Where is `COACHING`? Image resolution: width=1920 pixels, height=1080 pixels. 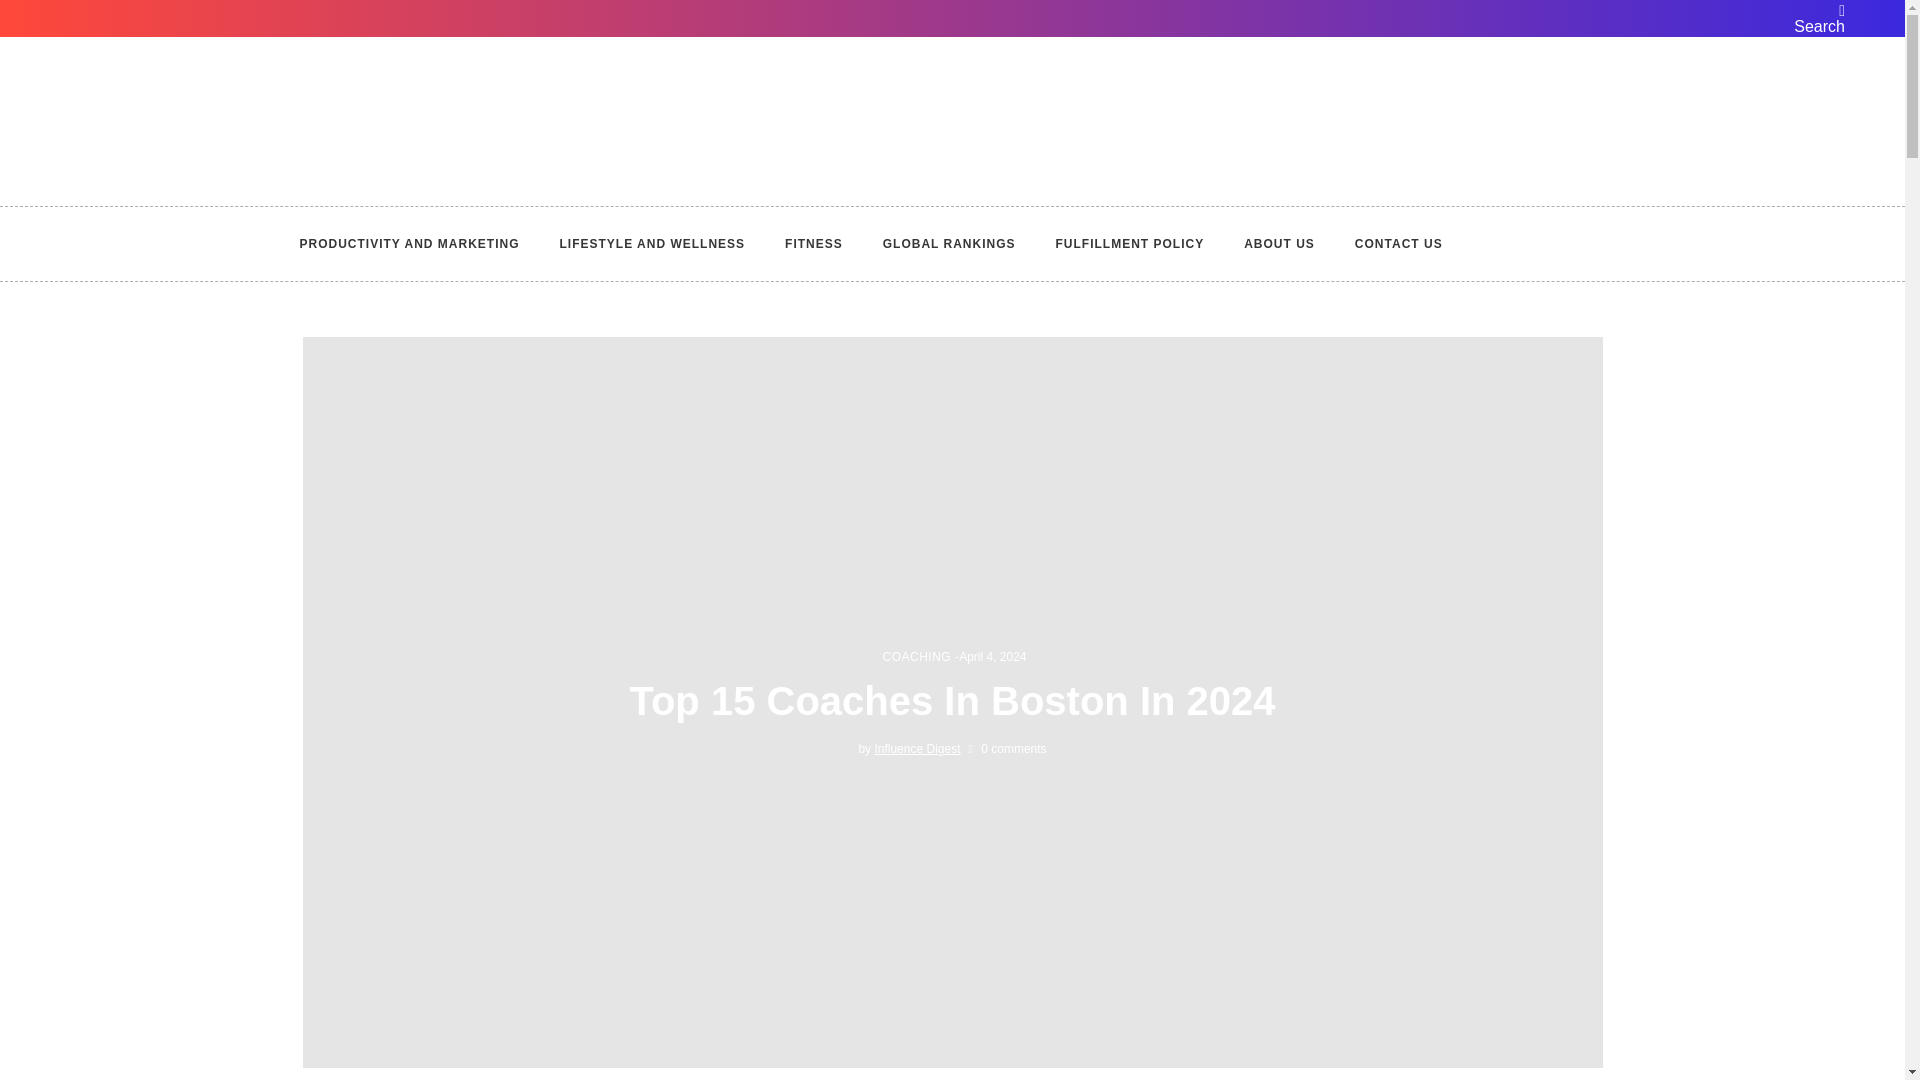
COACHING is located at coordinates (916, 657).